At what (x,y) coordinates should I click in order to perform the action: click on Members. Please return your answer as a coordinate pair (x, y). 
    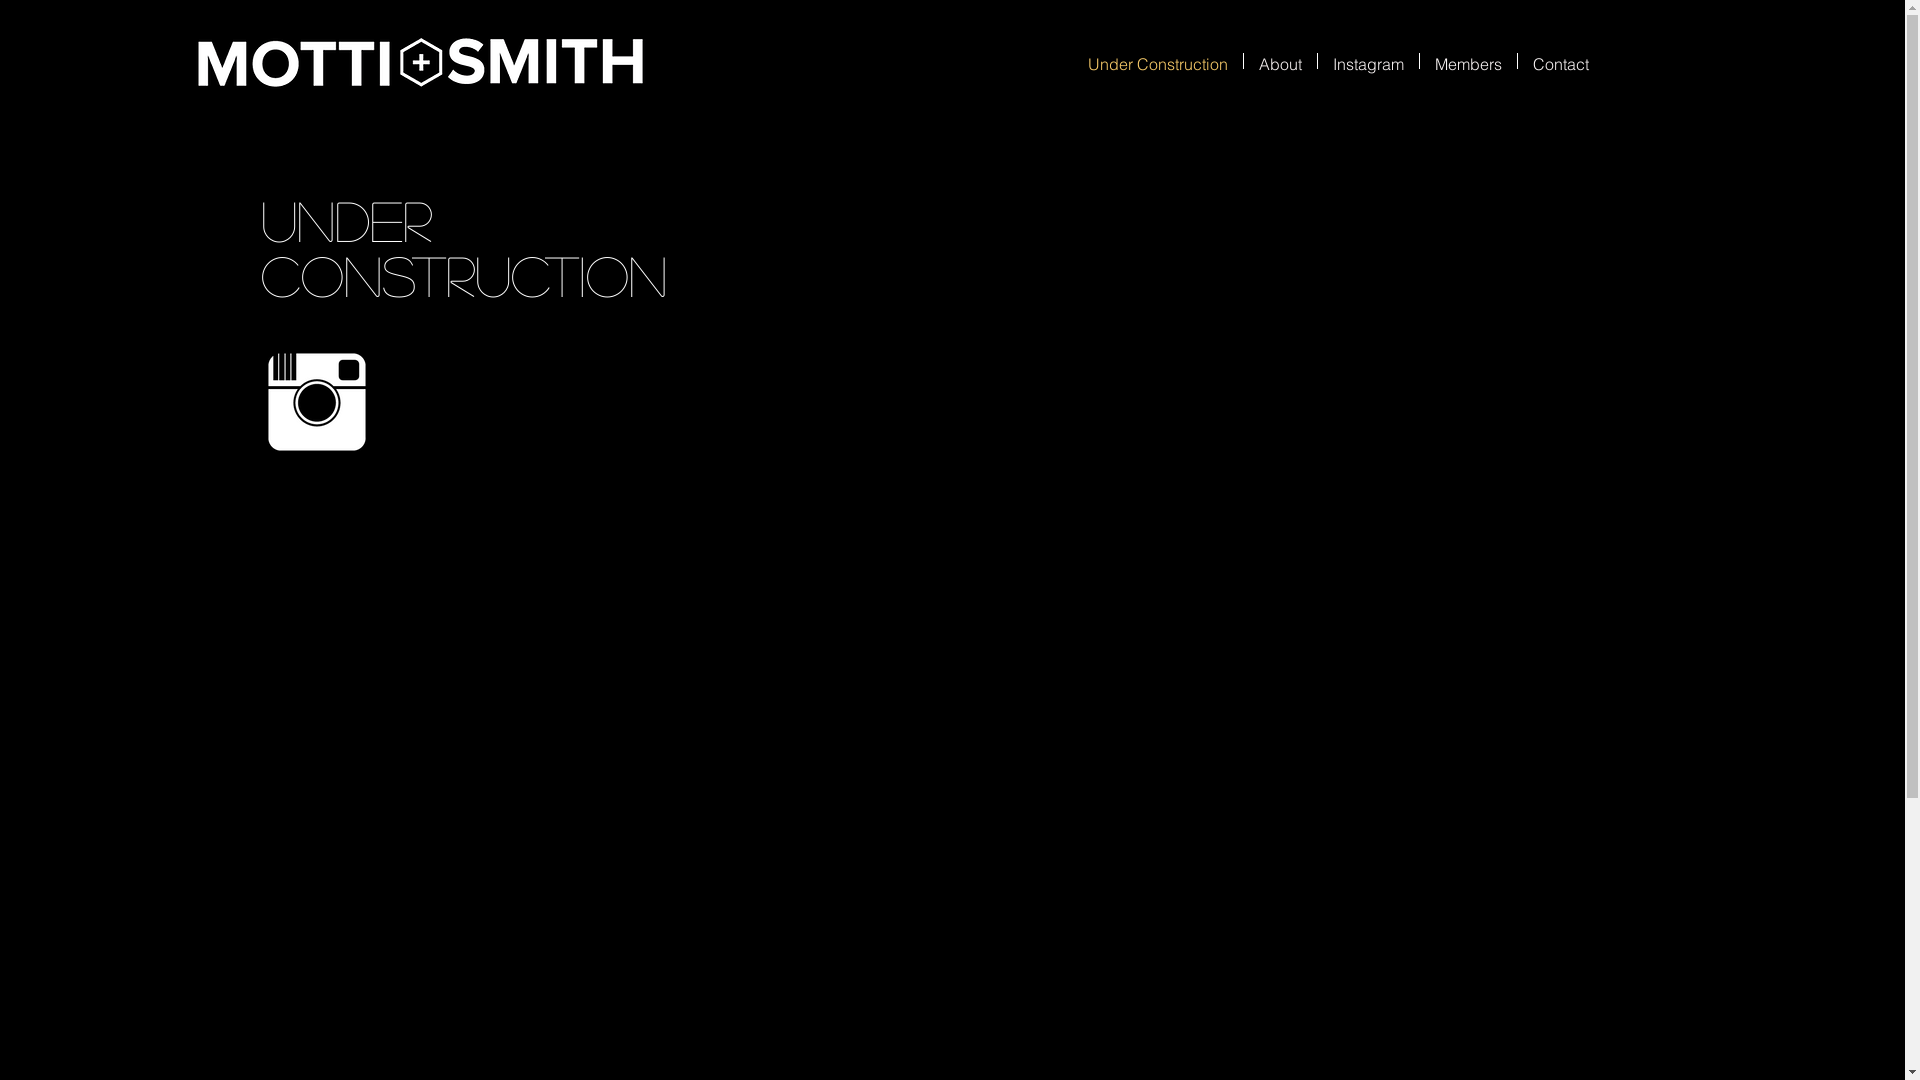
    Looking at the image, I should click on (1468, 61).